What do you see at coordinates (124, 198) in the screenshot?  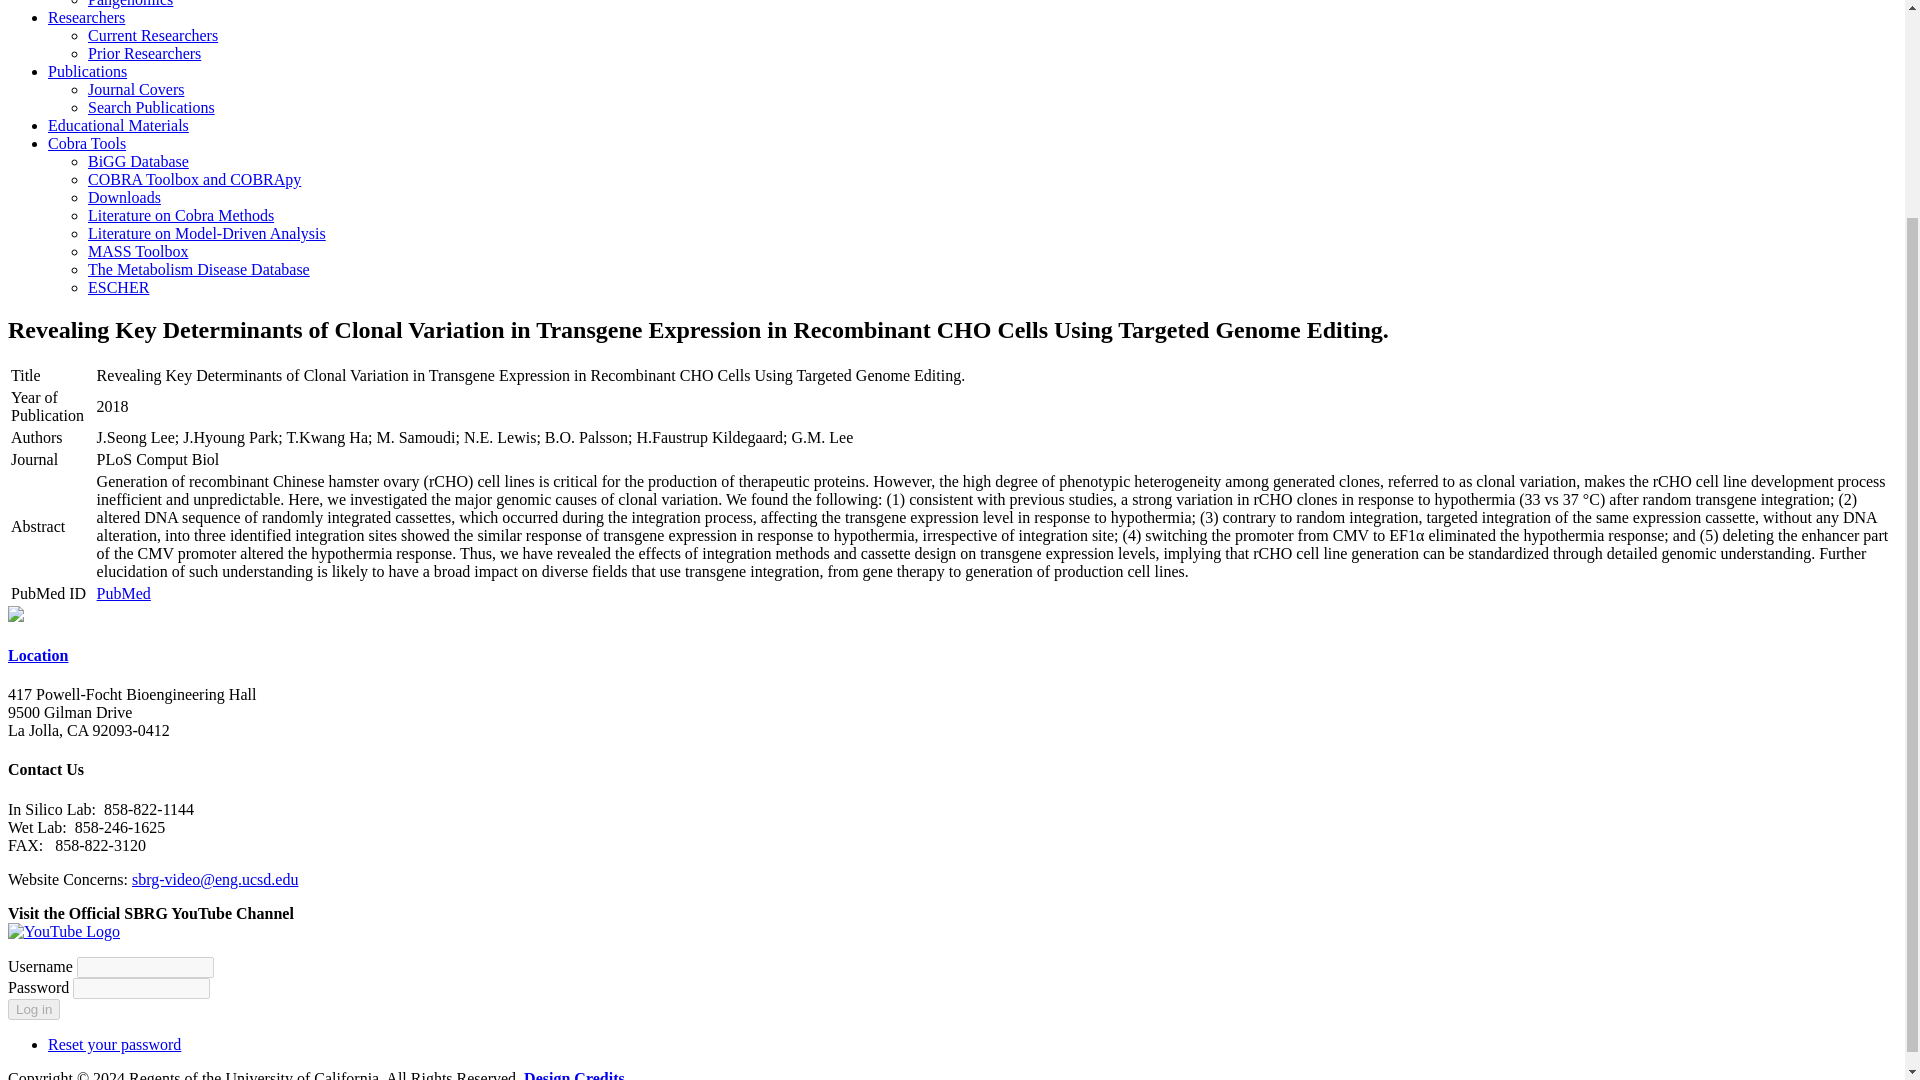 I see `Downloads` at bounding box center [124, 198].